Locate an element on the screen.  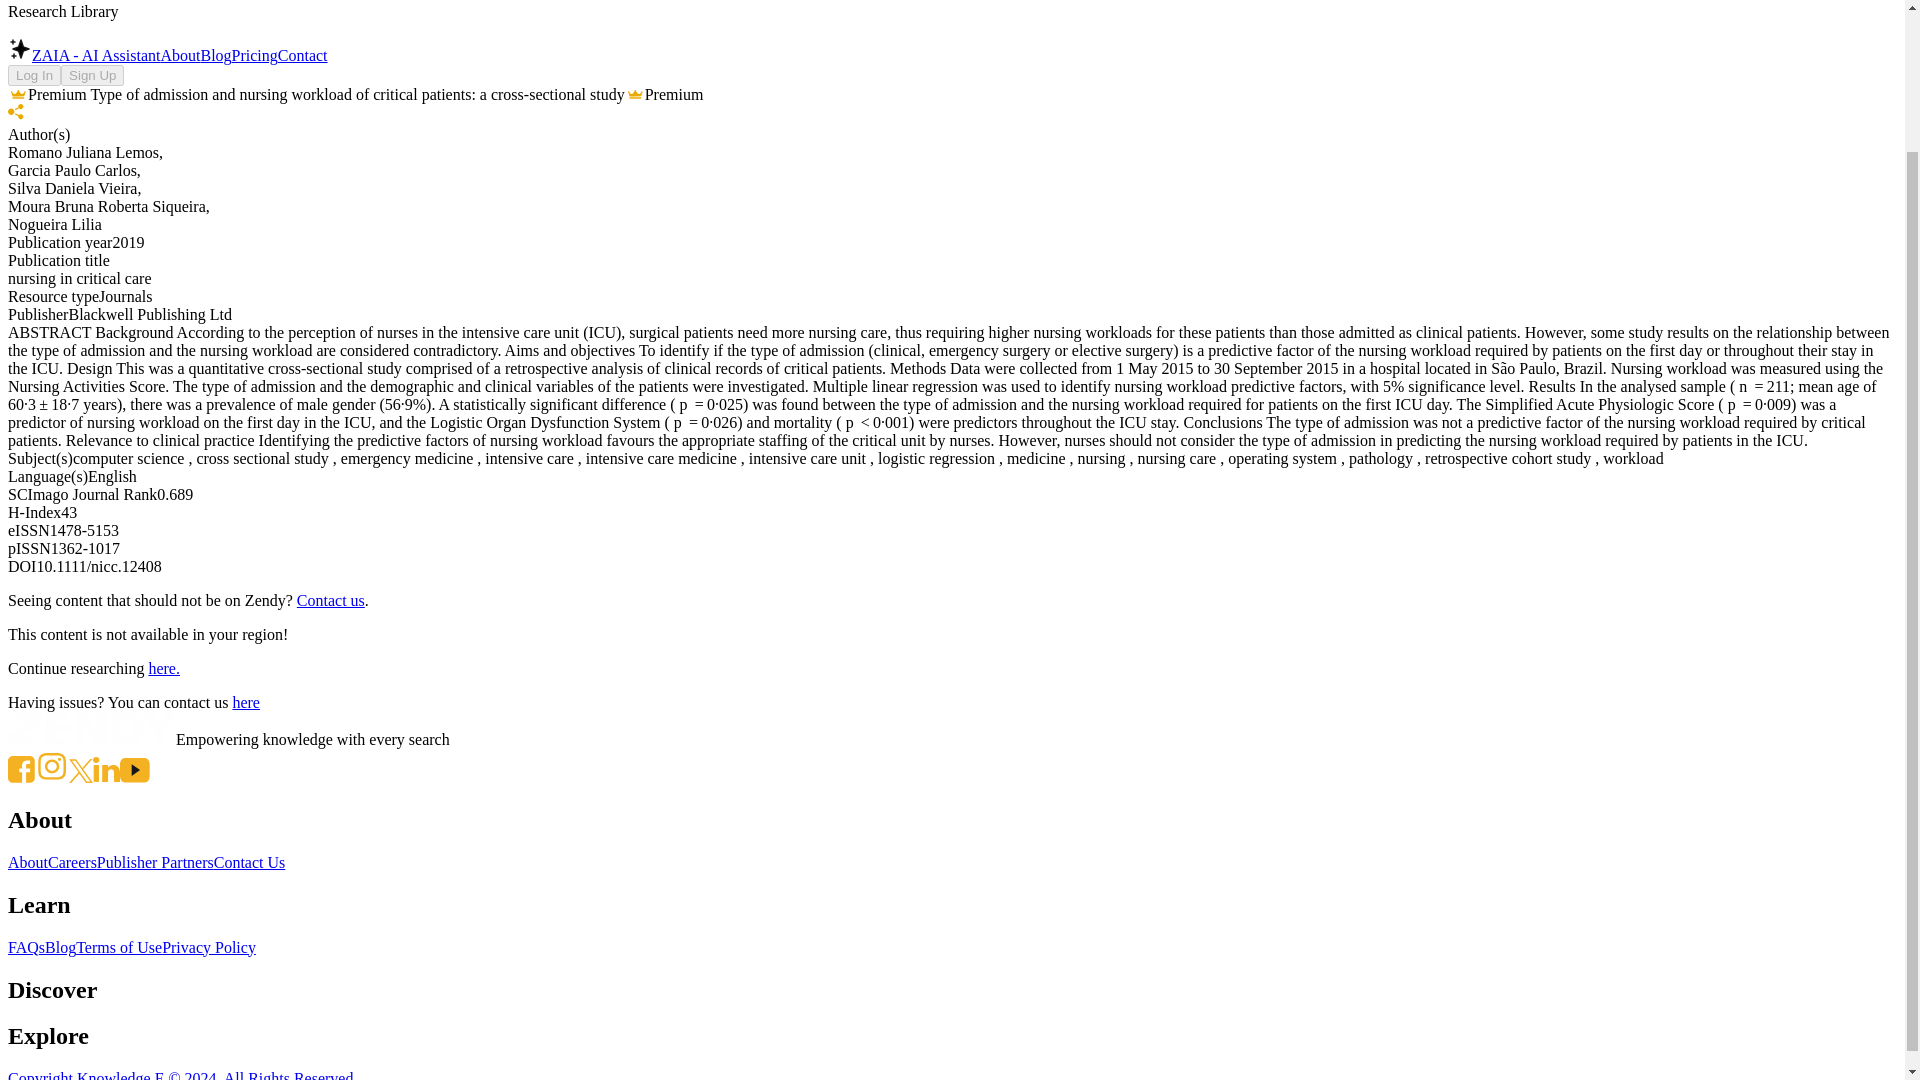
Contact is located at coordinates (303, 55).